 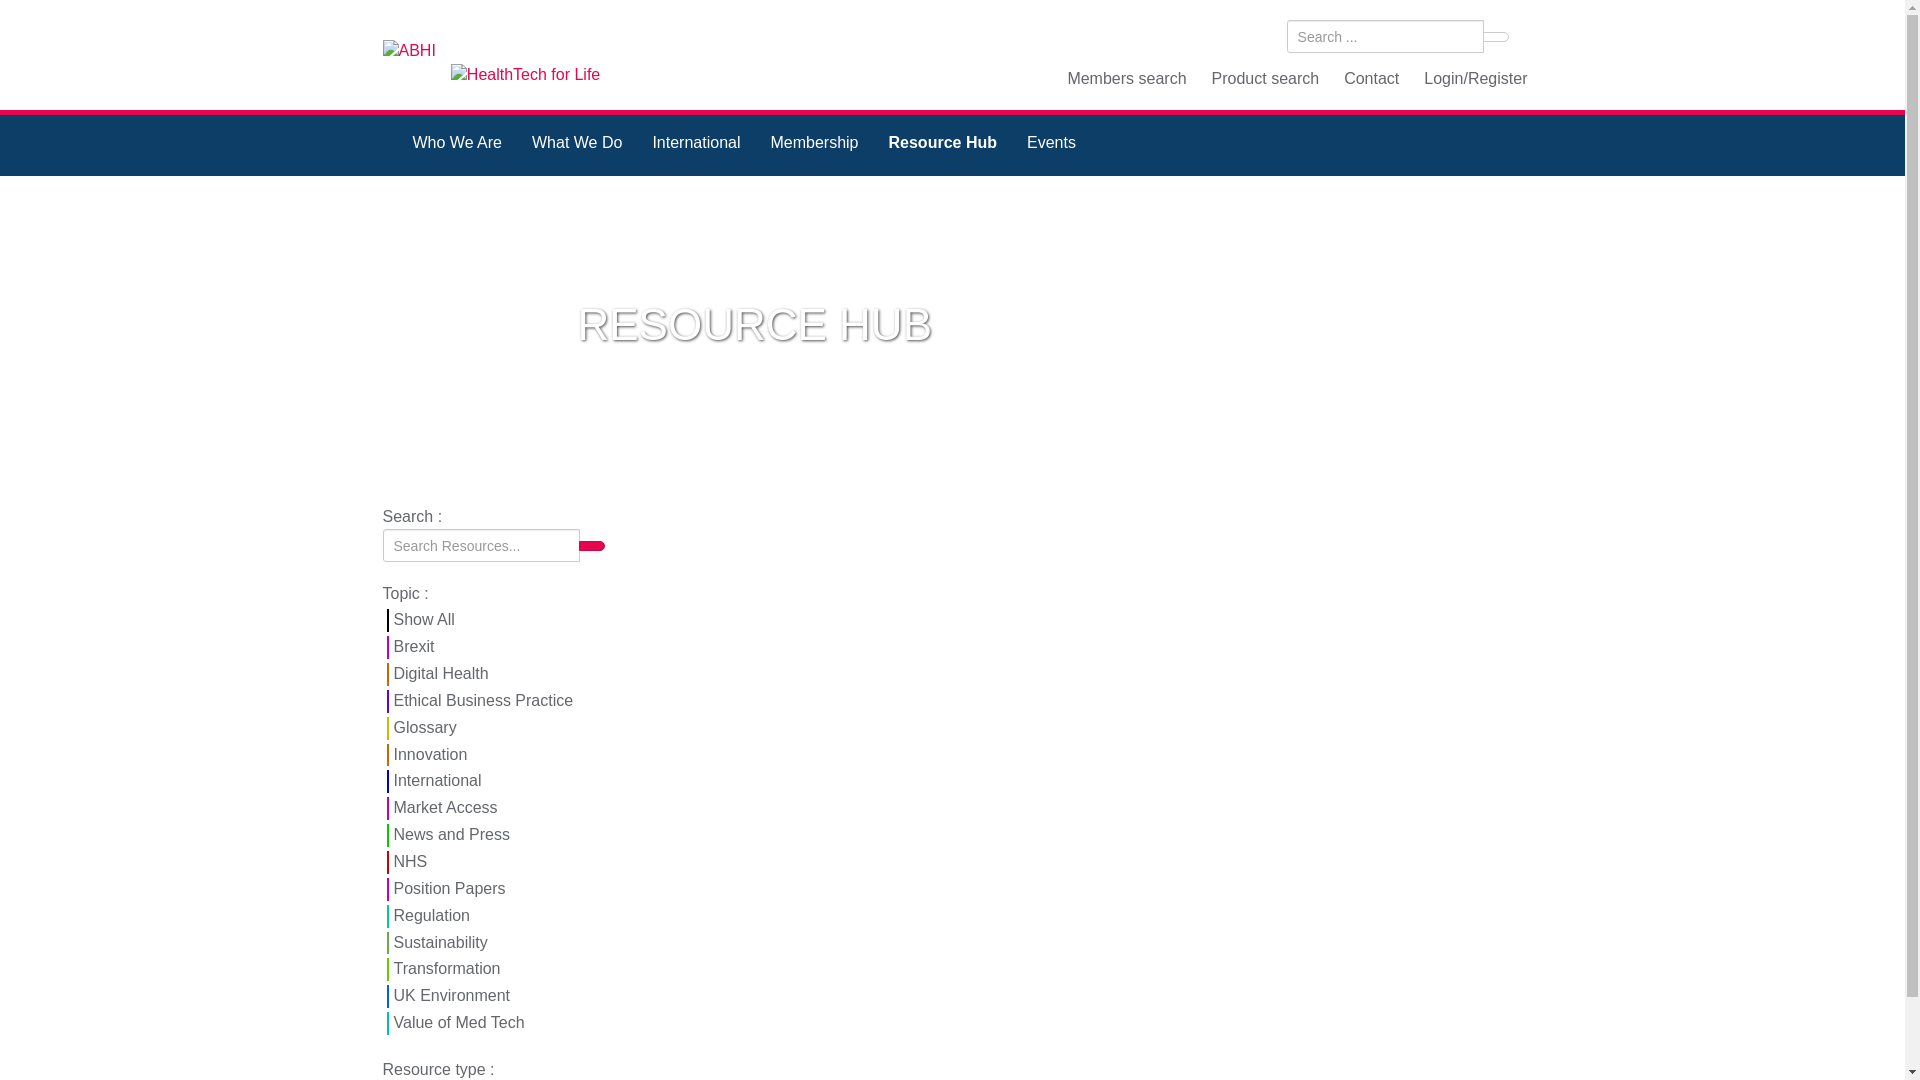 What do you see at coordinates (458, 145) in the screenshot?
I see `Who We Are` at bounding box center [458, 145].